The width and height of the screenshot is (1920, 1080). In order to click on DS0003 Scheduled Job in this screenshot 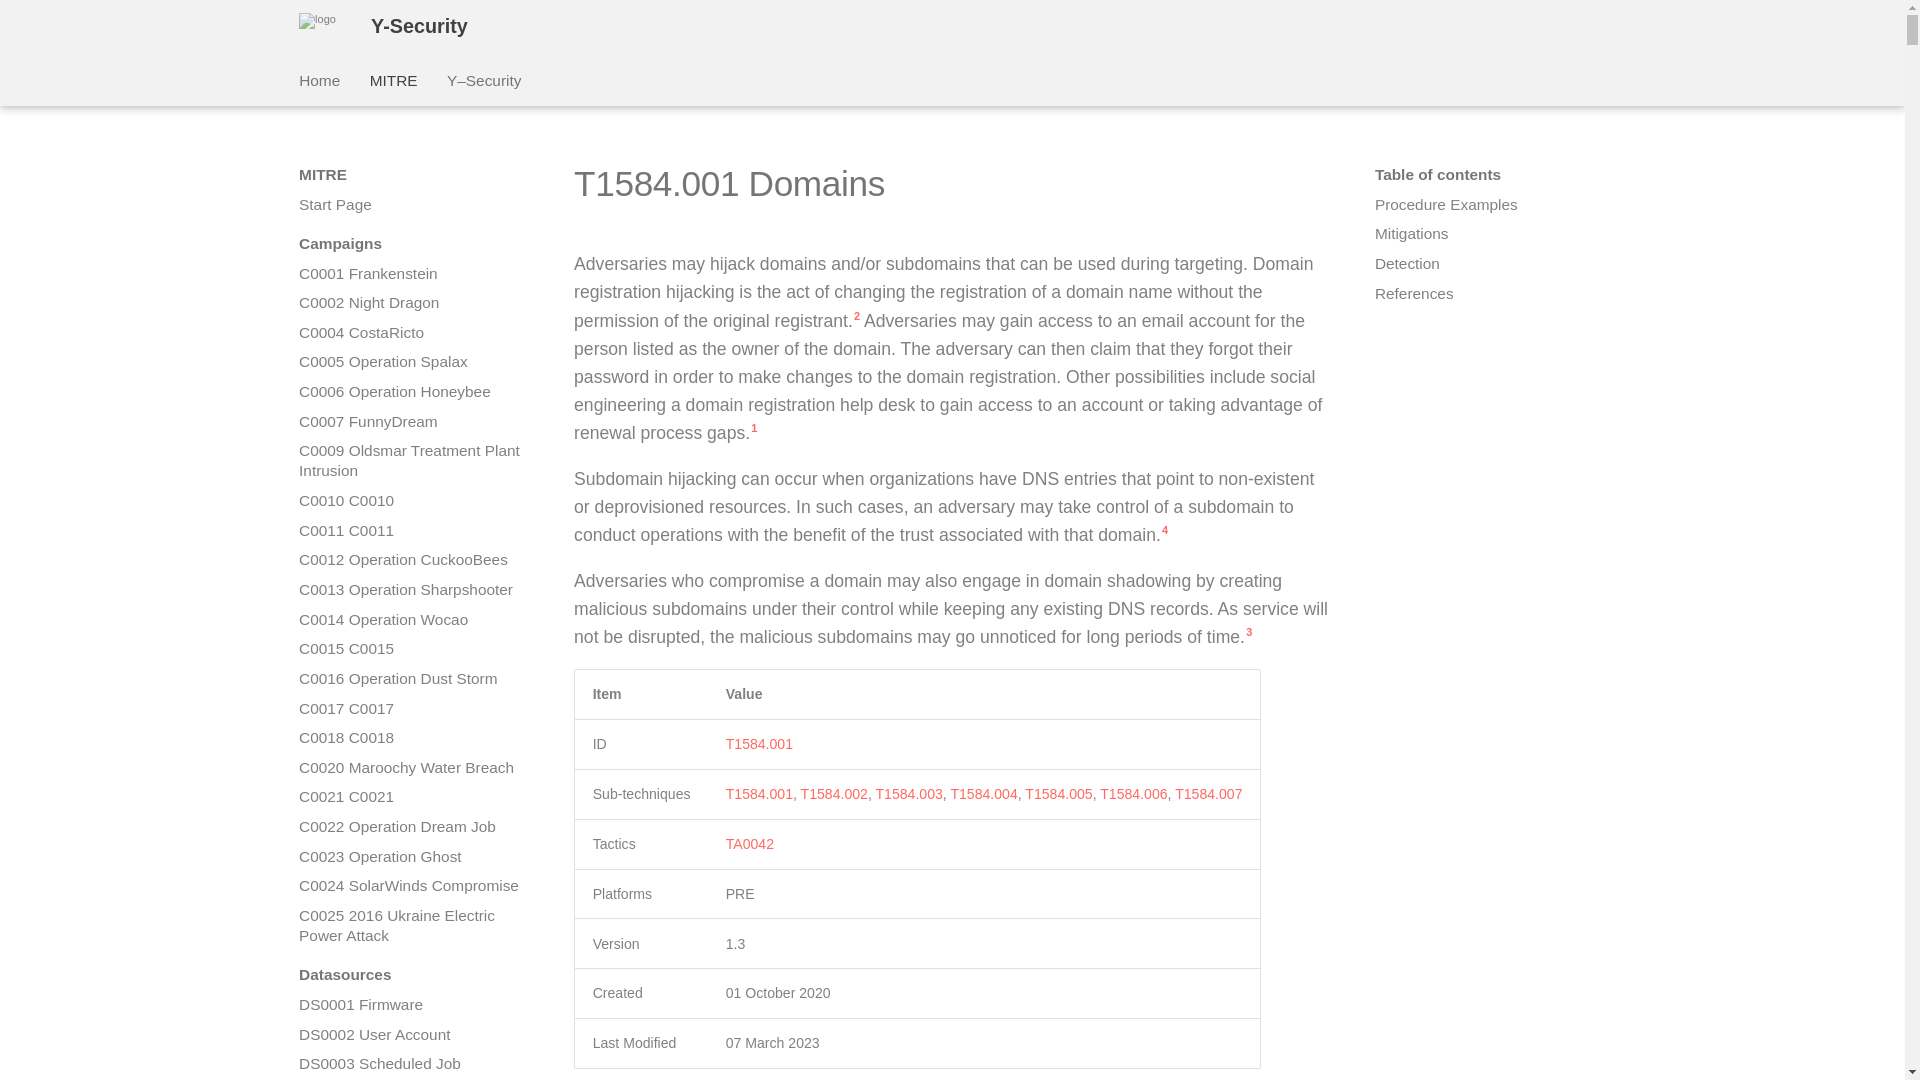, I will do `click(412, 1064)`.